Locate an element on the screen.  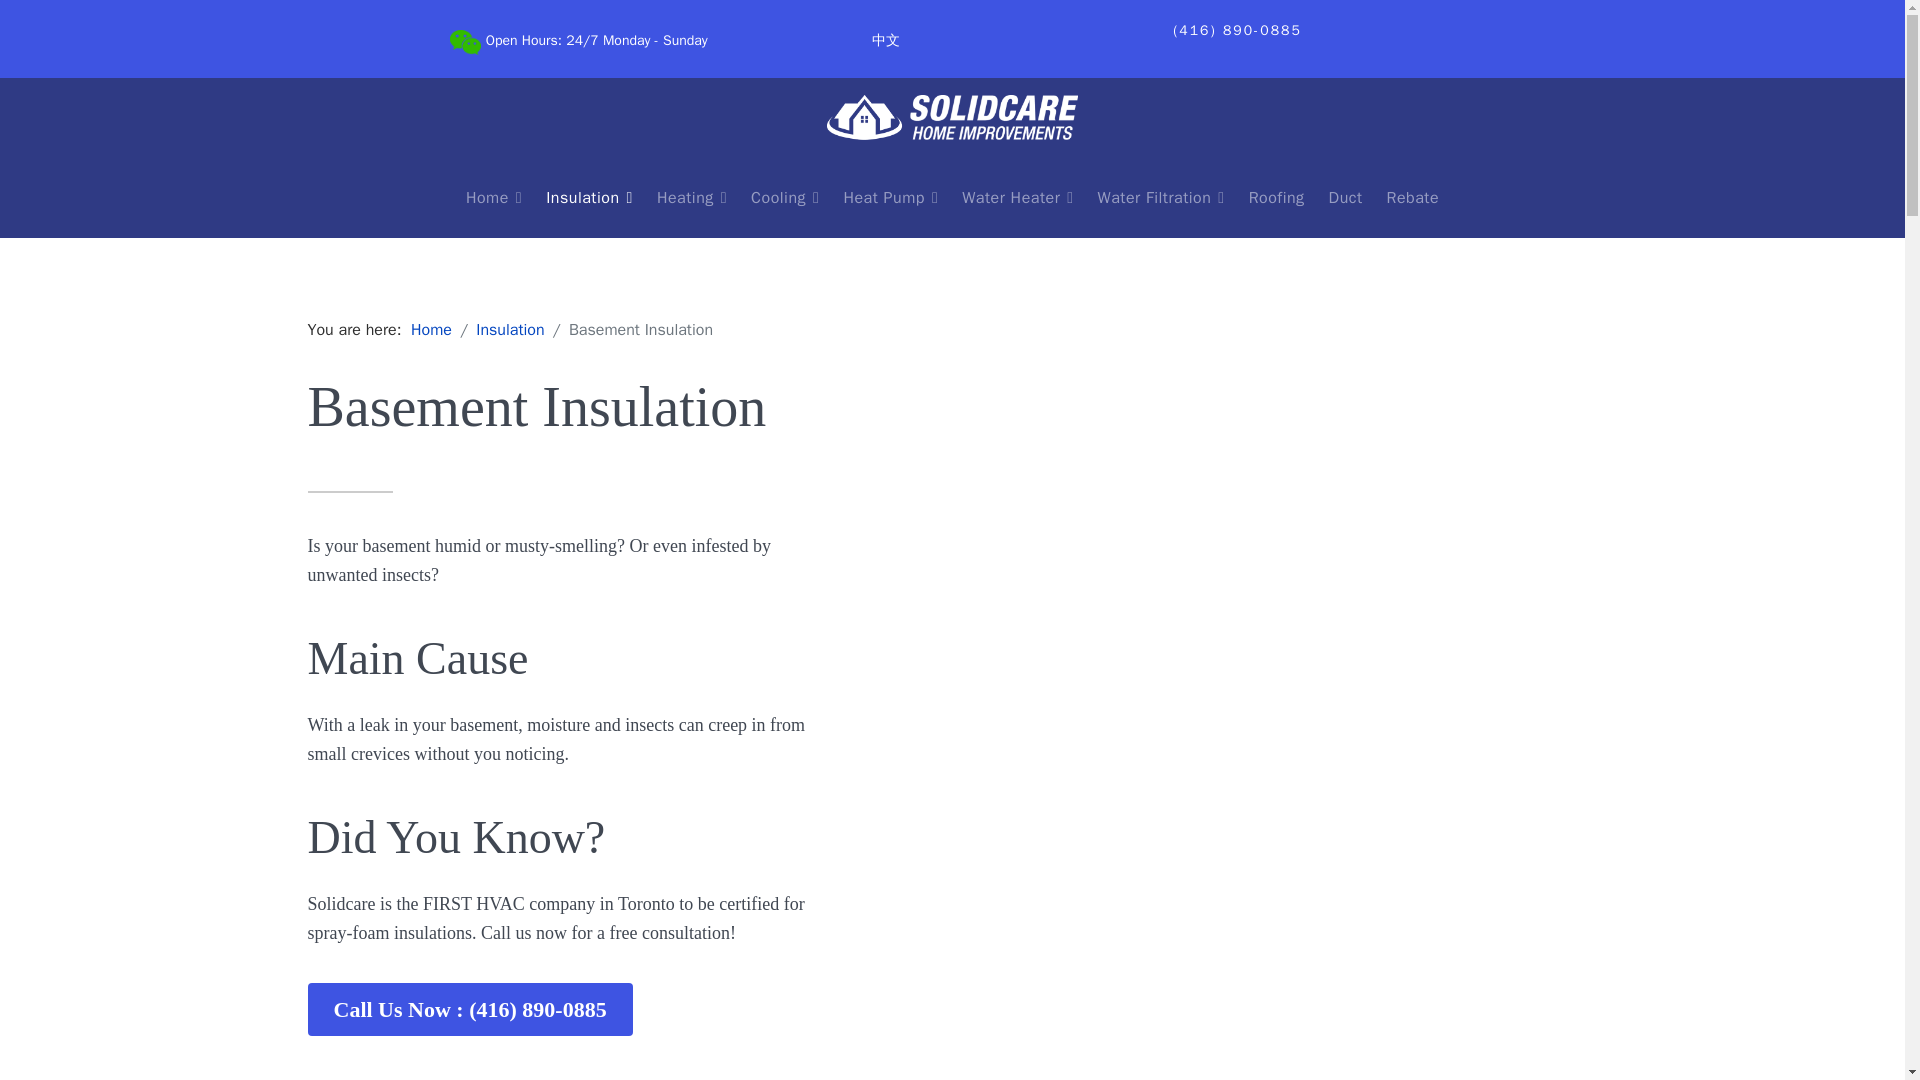
Free Quote is located at coordinates (952, 277).